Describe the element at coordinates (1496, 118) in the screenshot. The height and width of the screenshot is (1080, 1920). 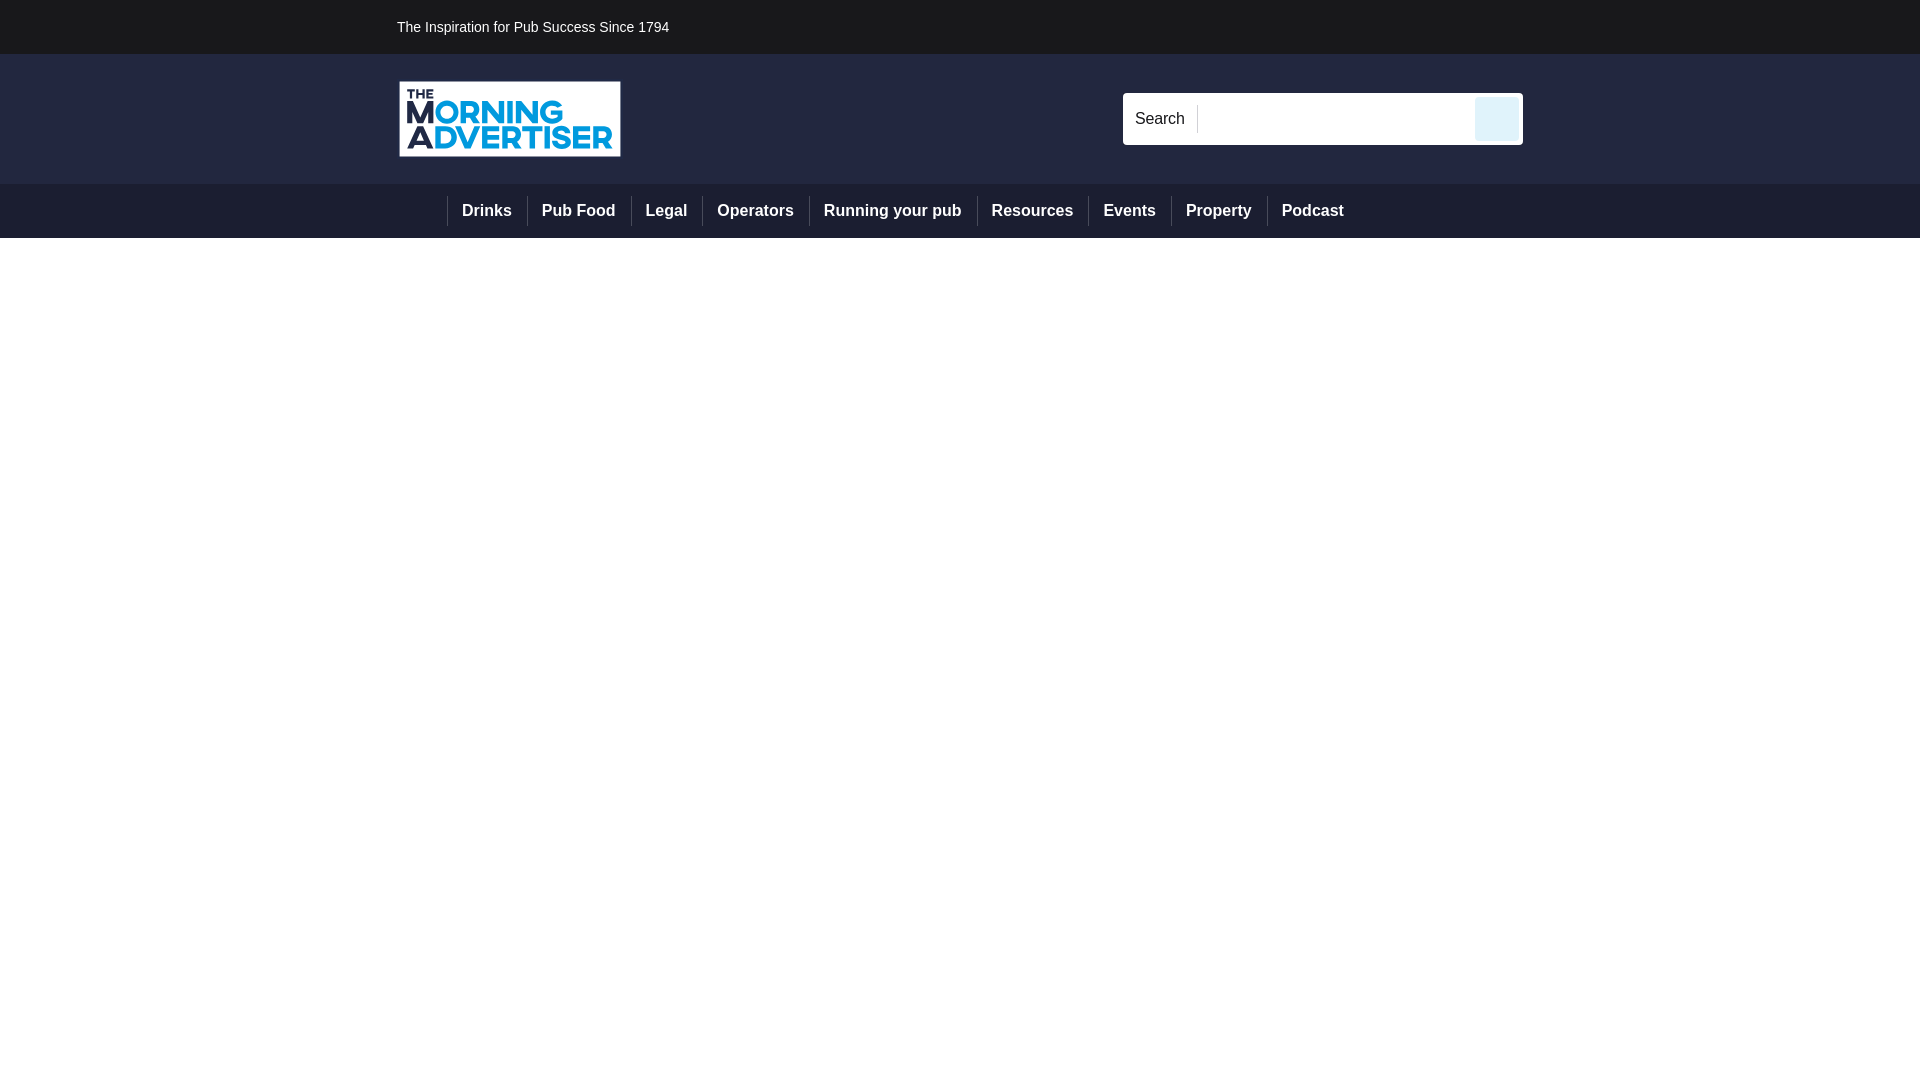
I see `Send` at that location.